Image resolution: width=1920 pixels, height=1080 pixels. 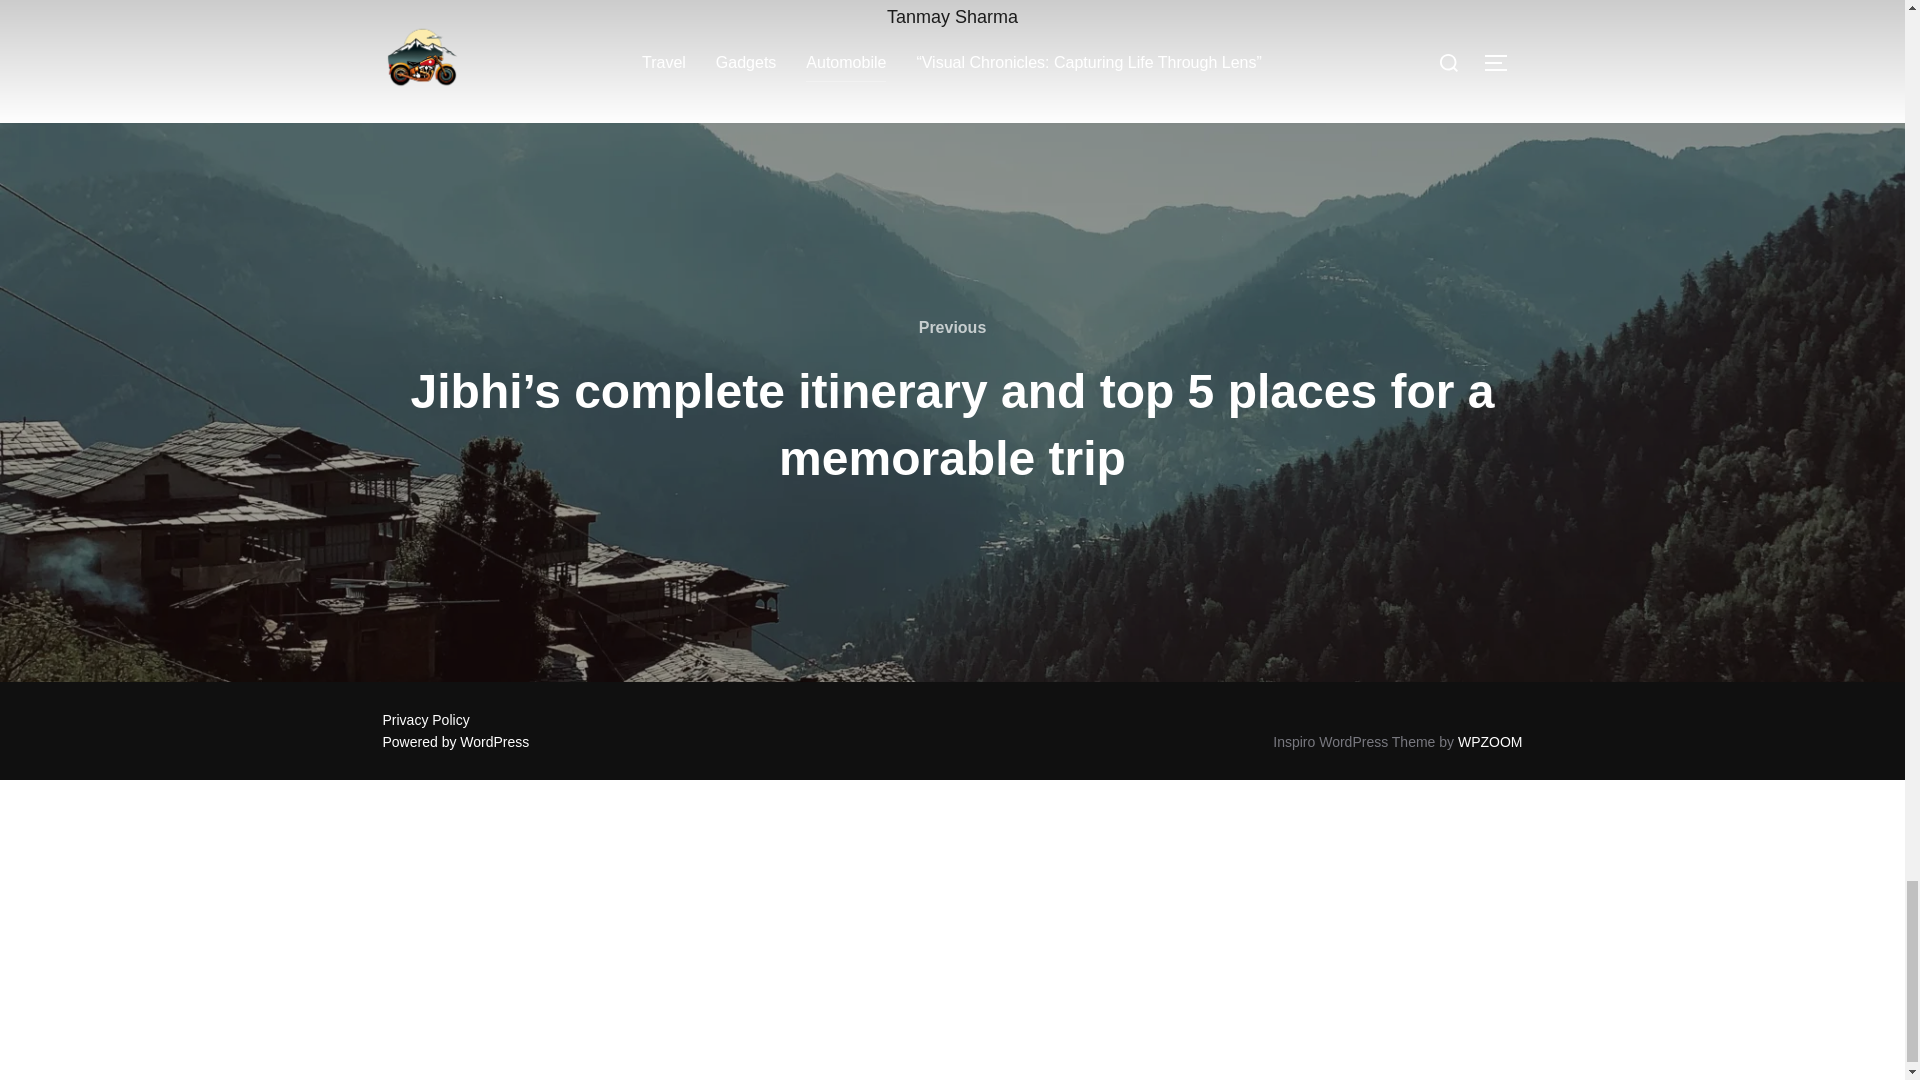 What do you see at coordinates (952, 16) in the screenshot?
I see `Posts by Tanmay Sharma` at bounding box center [952, 16].